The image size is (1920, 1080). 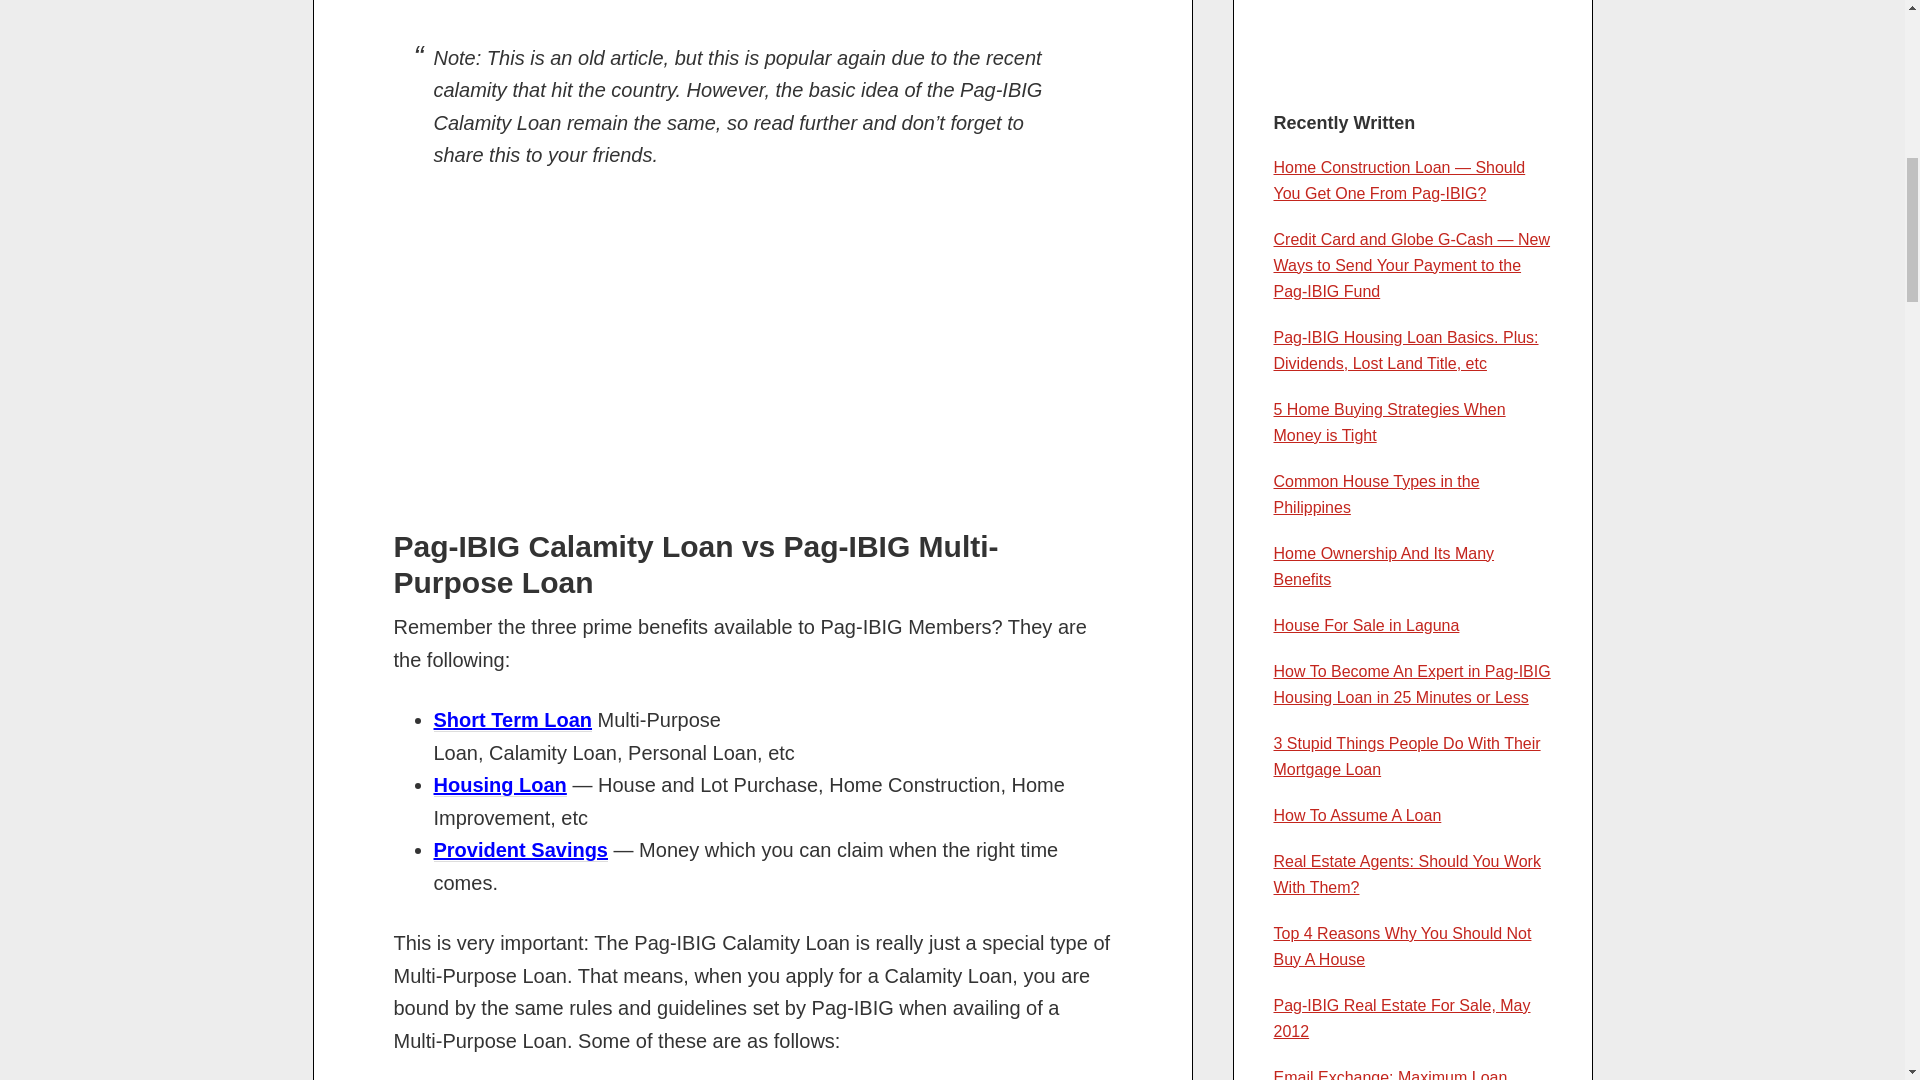 What do you see at coordinates (500, 786) in the screenshot?
I see `pag-ibig housing loan` at bounding box center [500, 786].